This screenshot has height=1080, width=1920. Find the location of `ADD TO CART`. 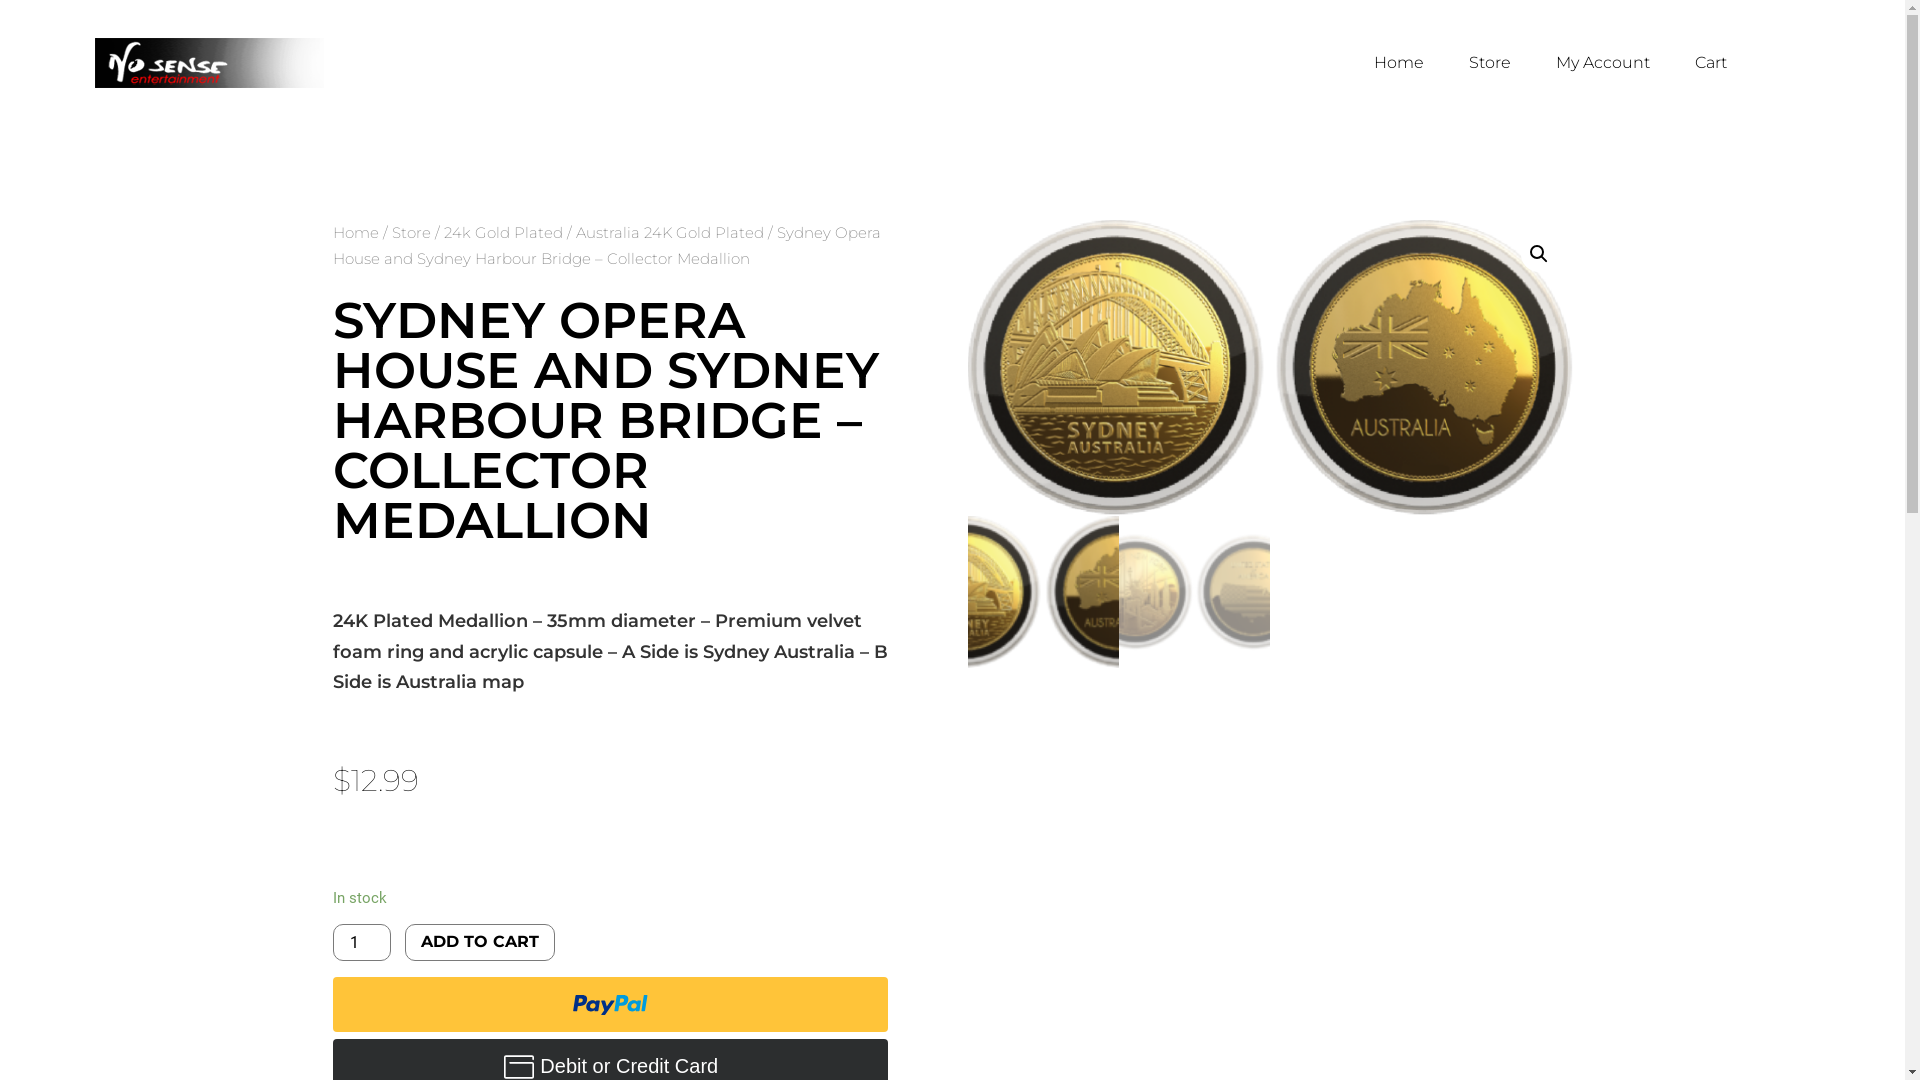

ADD TO CART is located at coordinates (480, 942).